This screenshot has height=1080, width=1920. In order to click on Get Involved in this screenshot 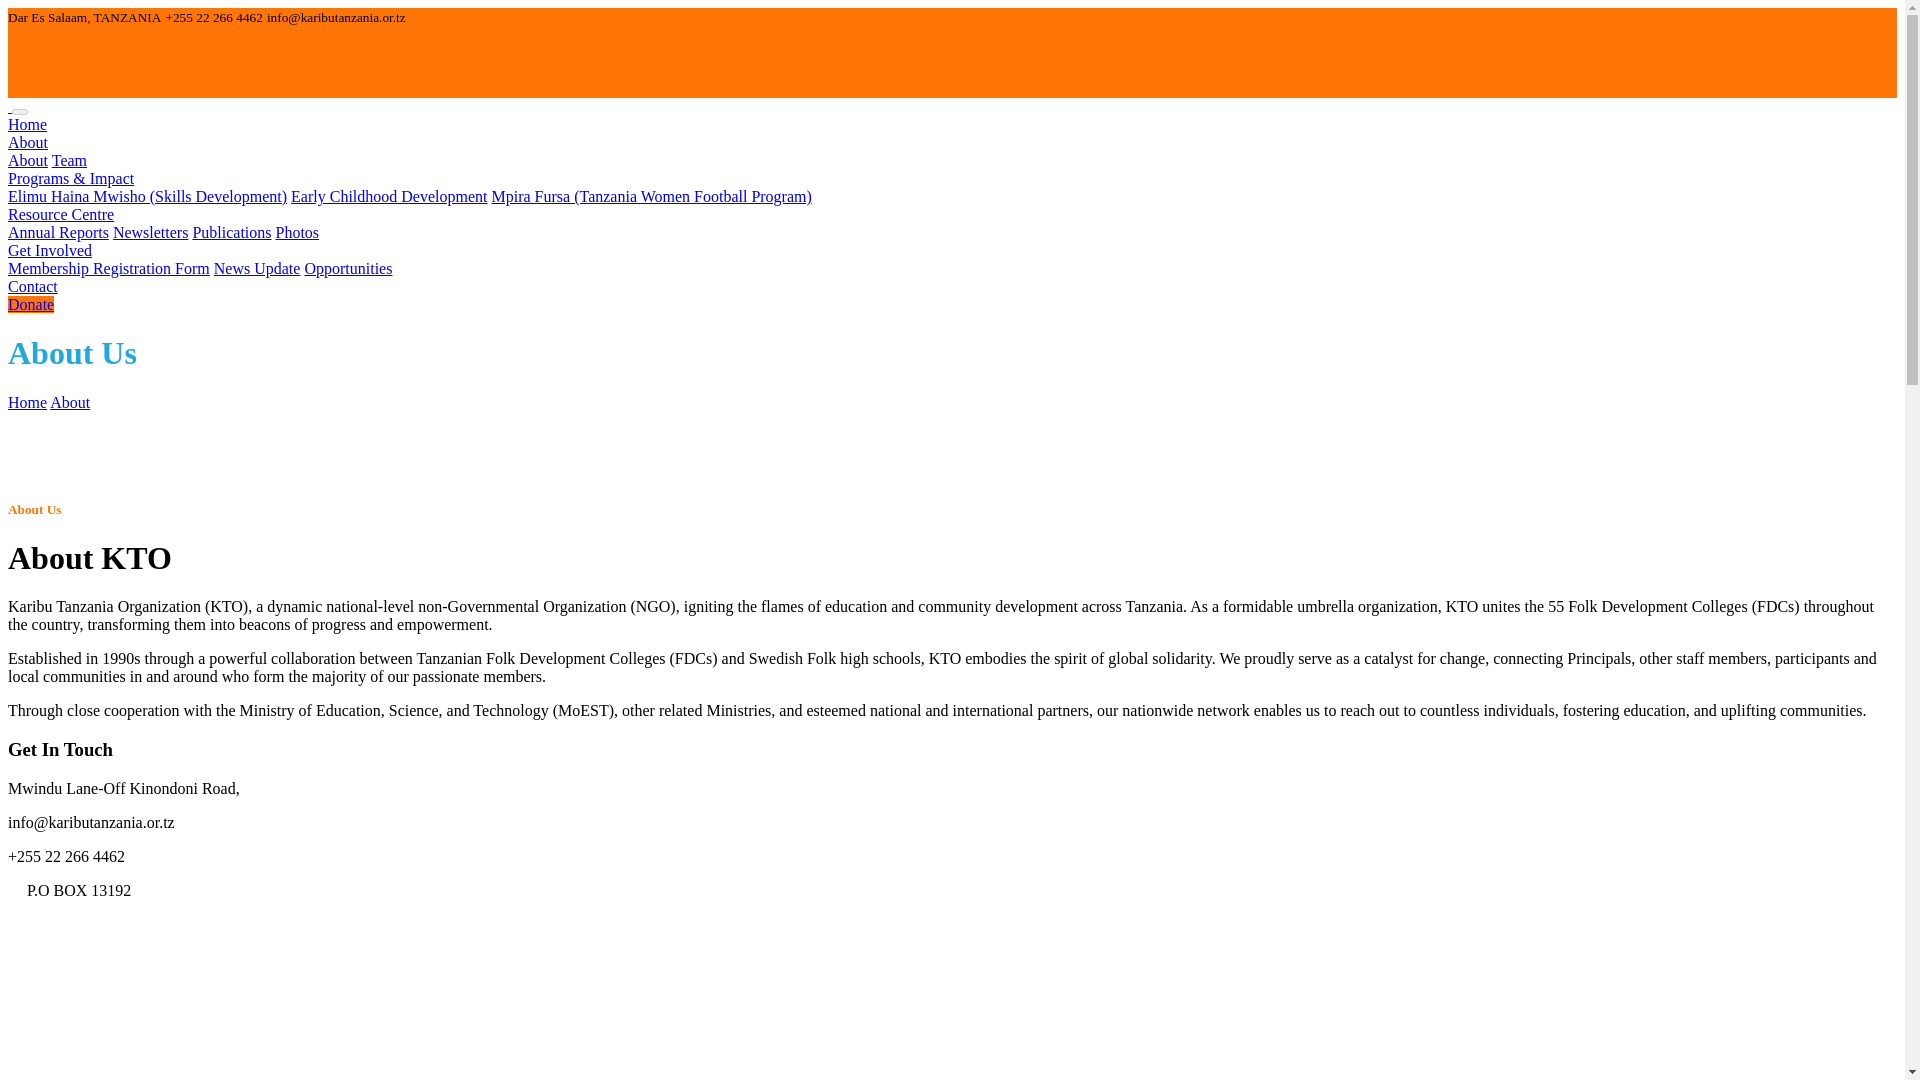, I will do `click(50, 250)`.